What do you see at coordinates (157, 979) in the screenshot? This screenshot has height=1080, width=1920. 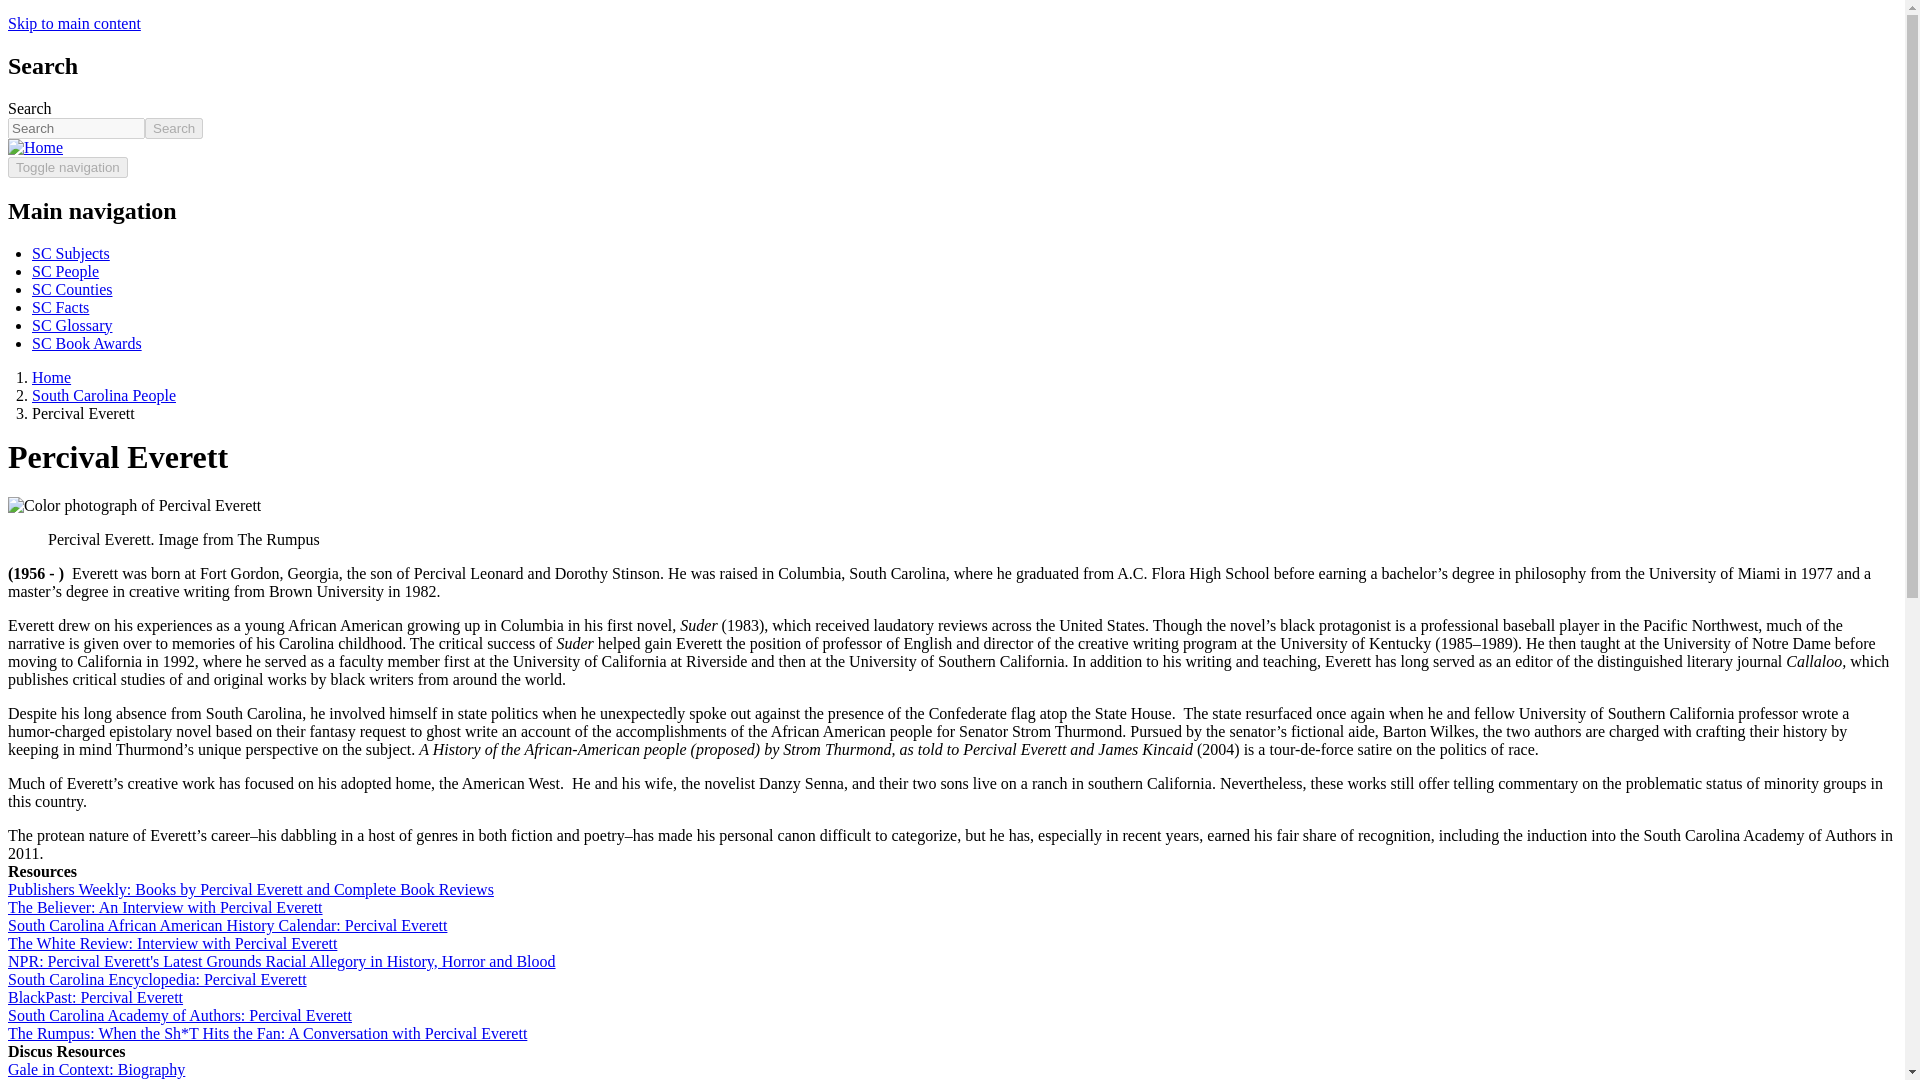 I see `South Carolina Encyclopedia: Percival Everett` at bounding box center [157, 979].